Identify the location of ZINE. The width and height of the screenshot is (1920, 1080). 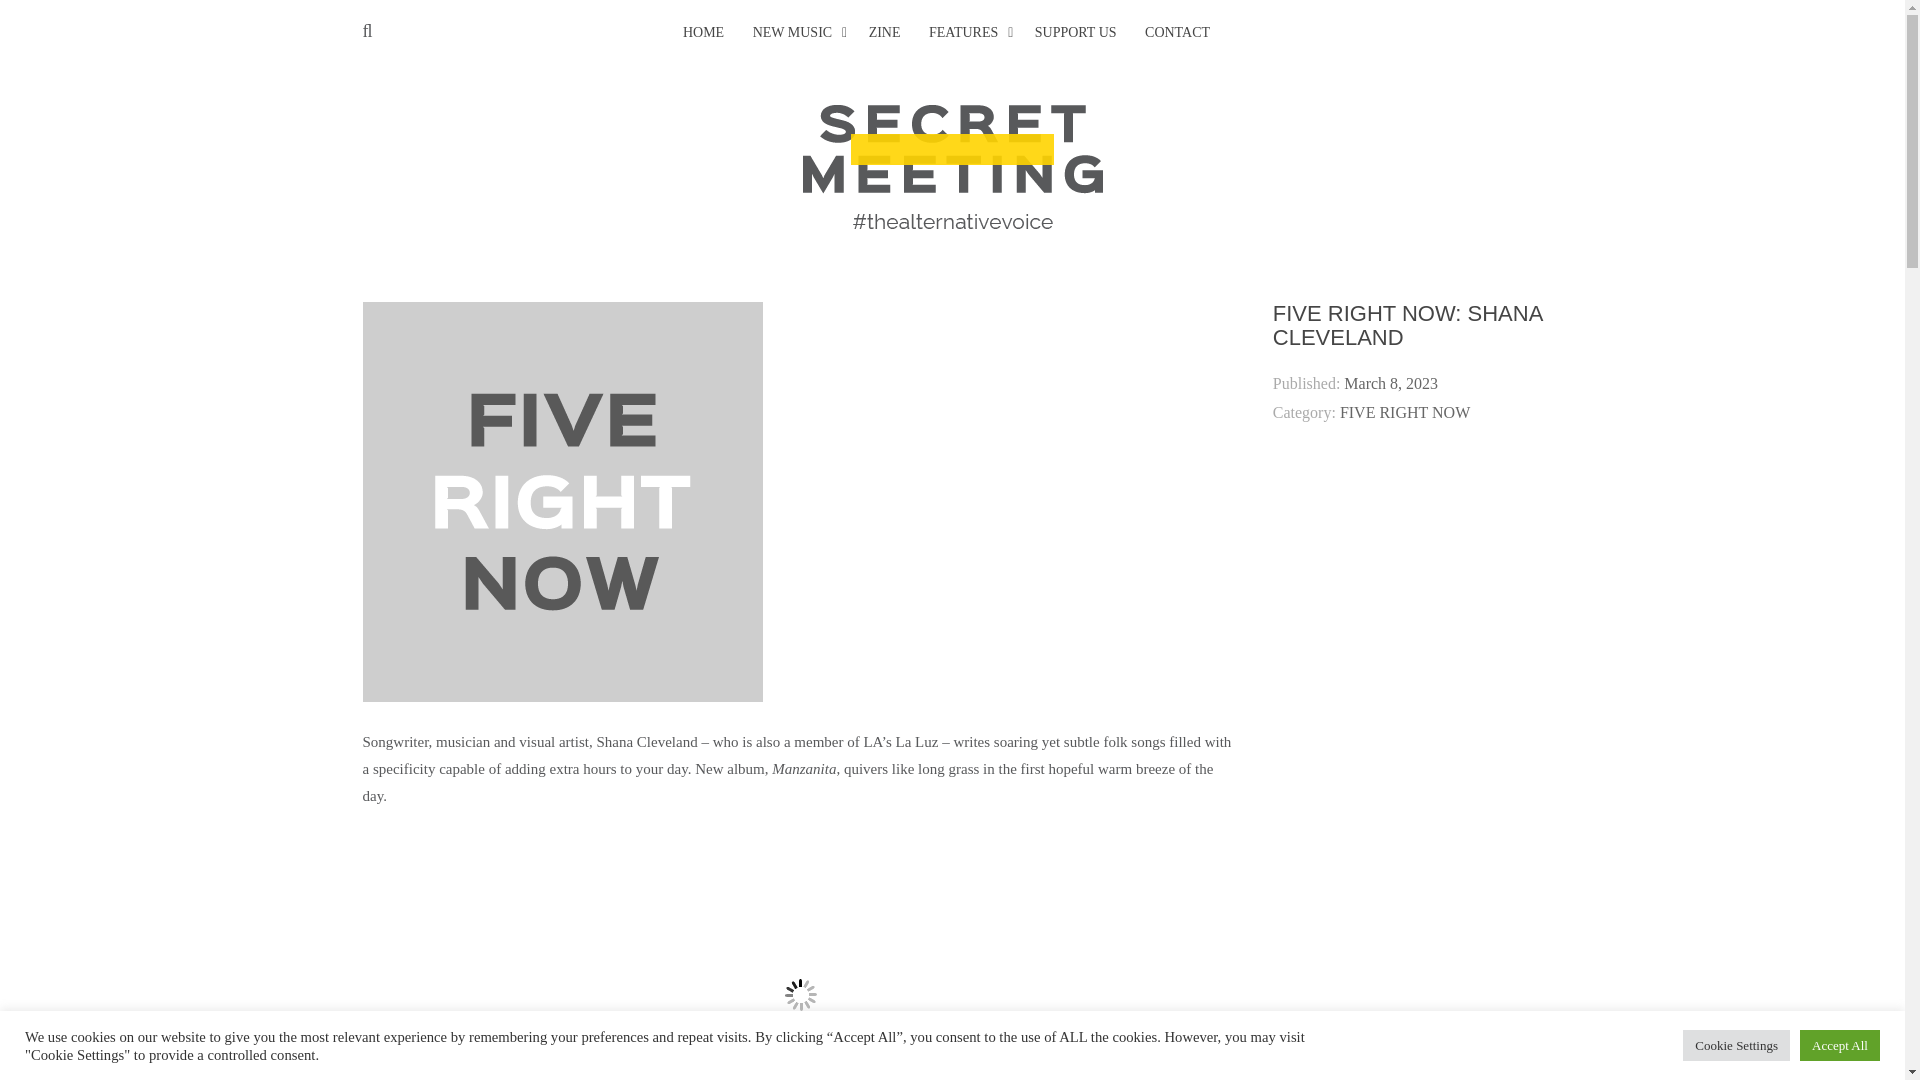
(884, 33).